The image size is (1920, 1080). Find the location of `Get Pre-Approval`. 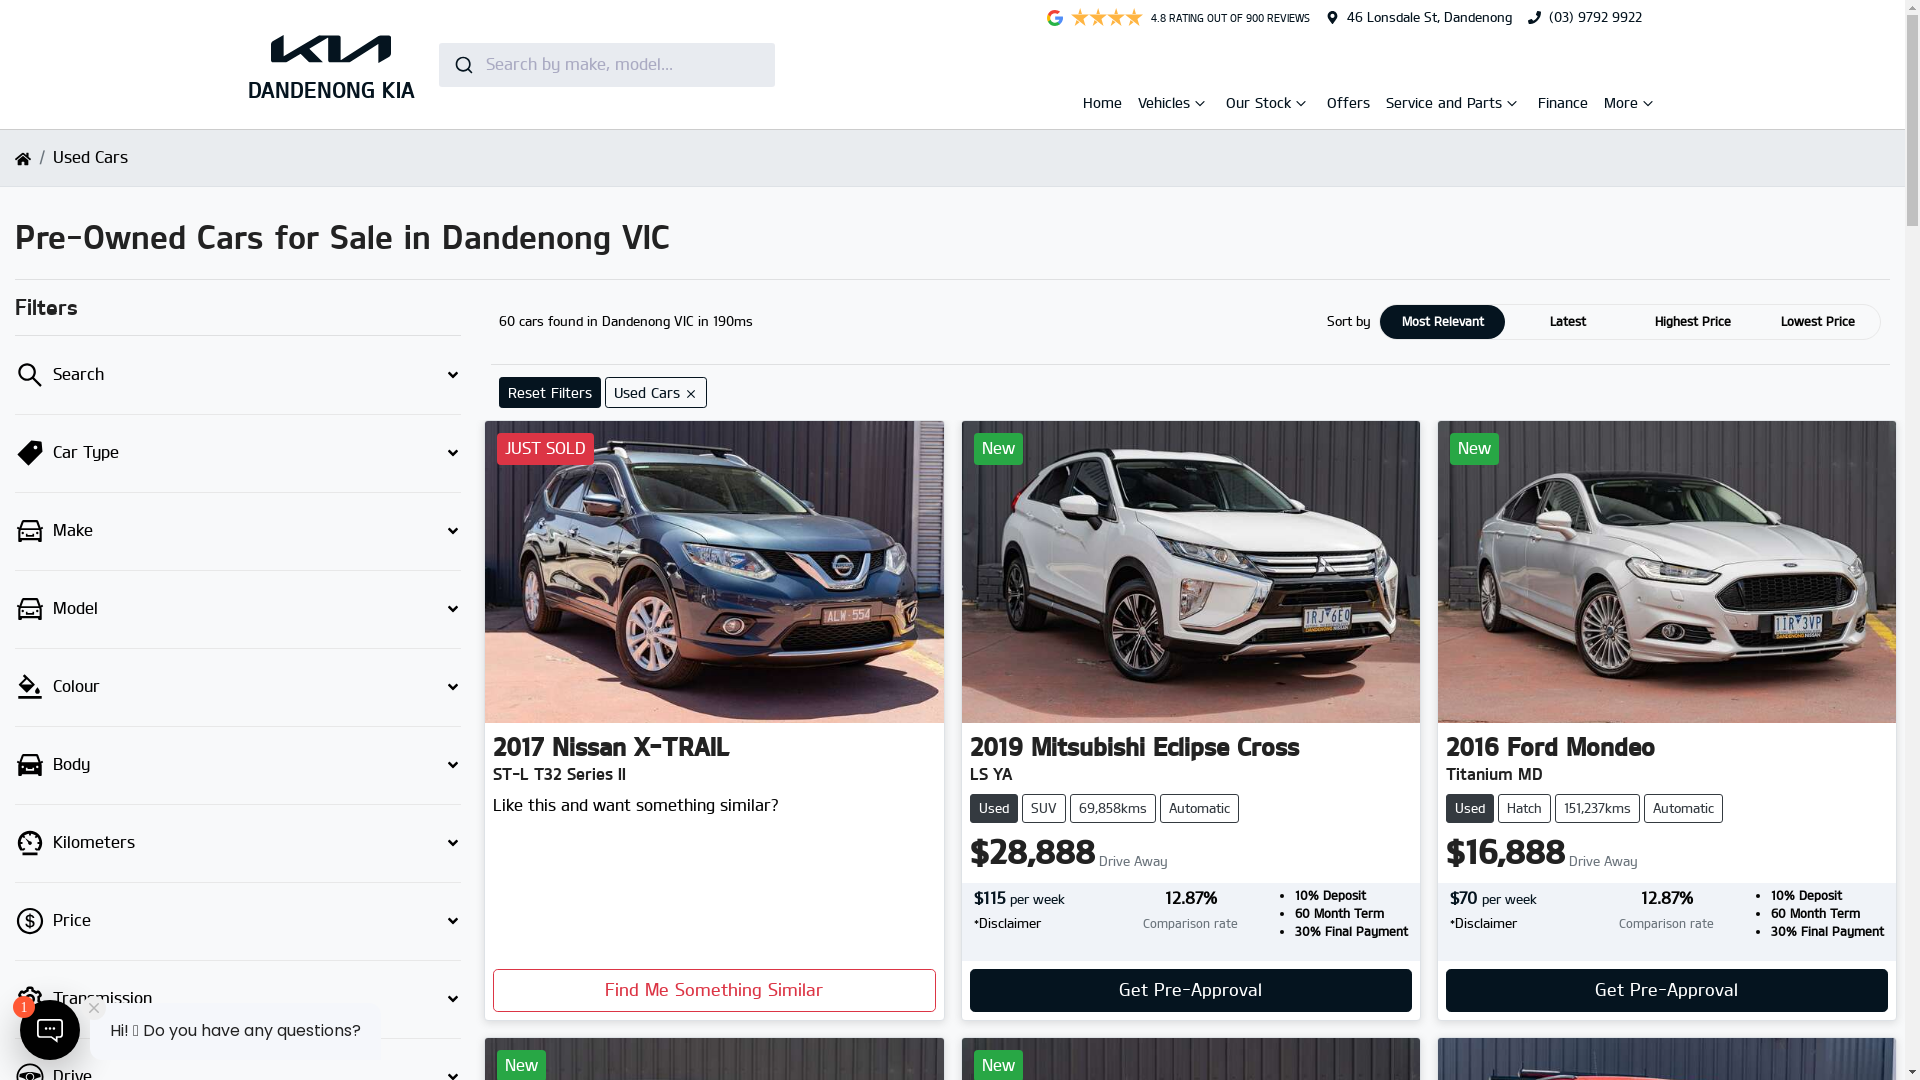

Get Pre-Approval is located at coordinates (1191, 990).